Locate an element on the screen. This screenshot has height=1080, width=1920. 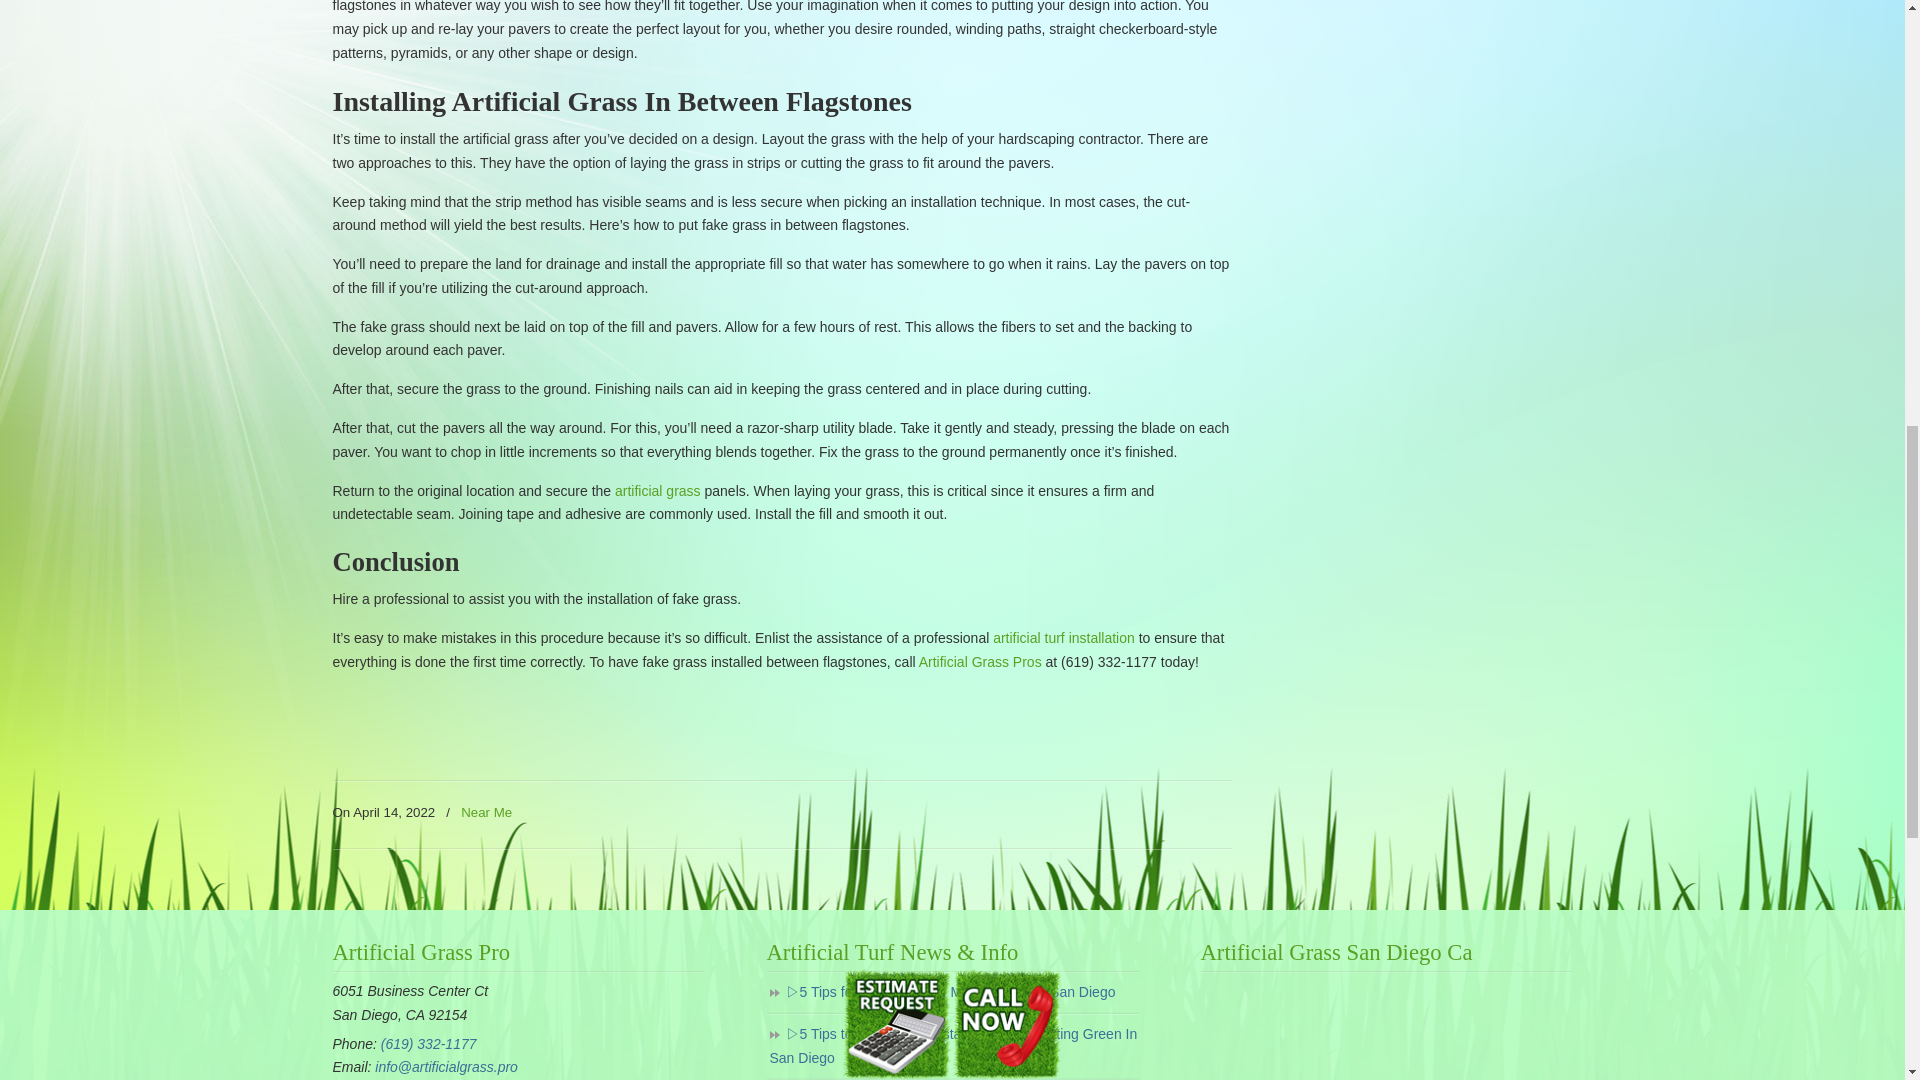
artificial turf installation is located at coordinates (1063, 637).